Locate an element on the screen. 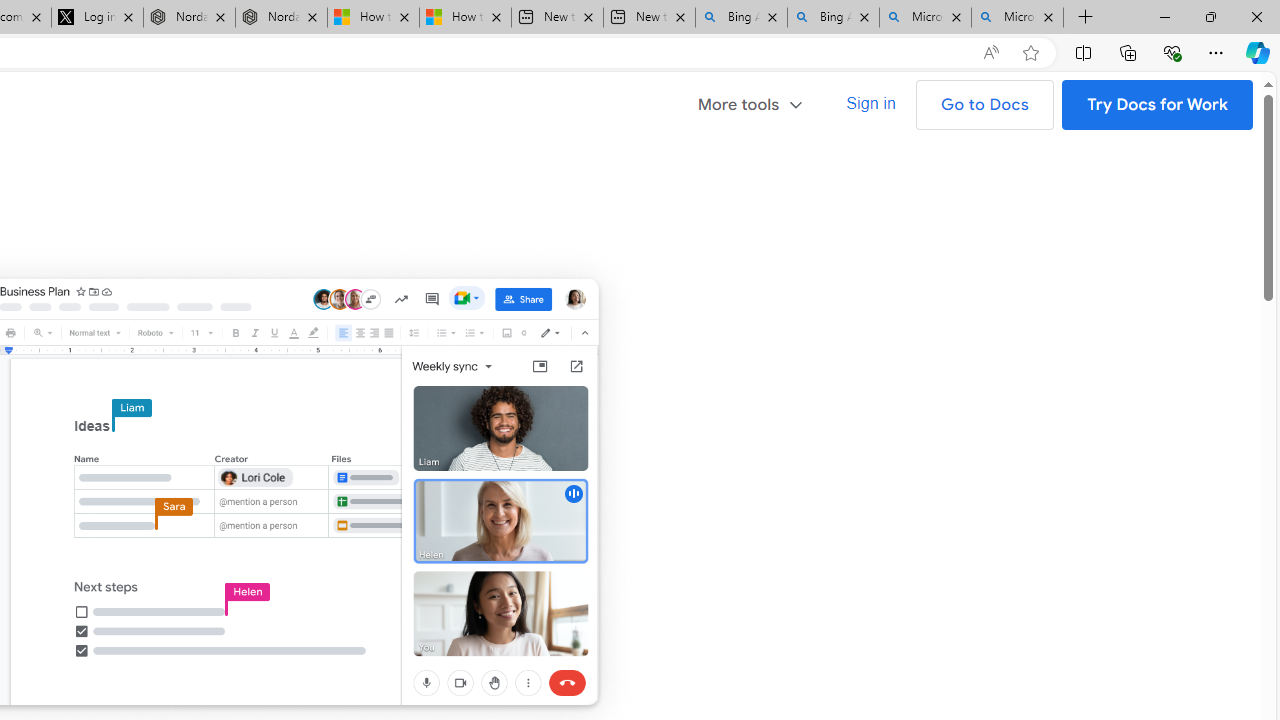 The width and height of the screenshot is (1280, 720). Try Docs for Work is located at coordinates (1158, 104).